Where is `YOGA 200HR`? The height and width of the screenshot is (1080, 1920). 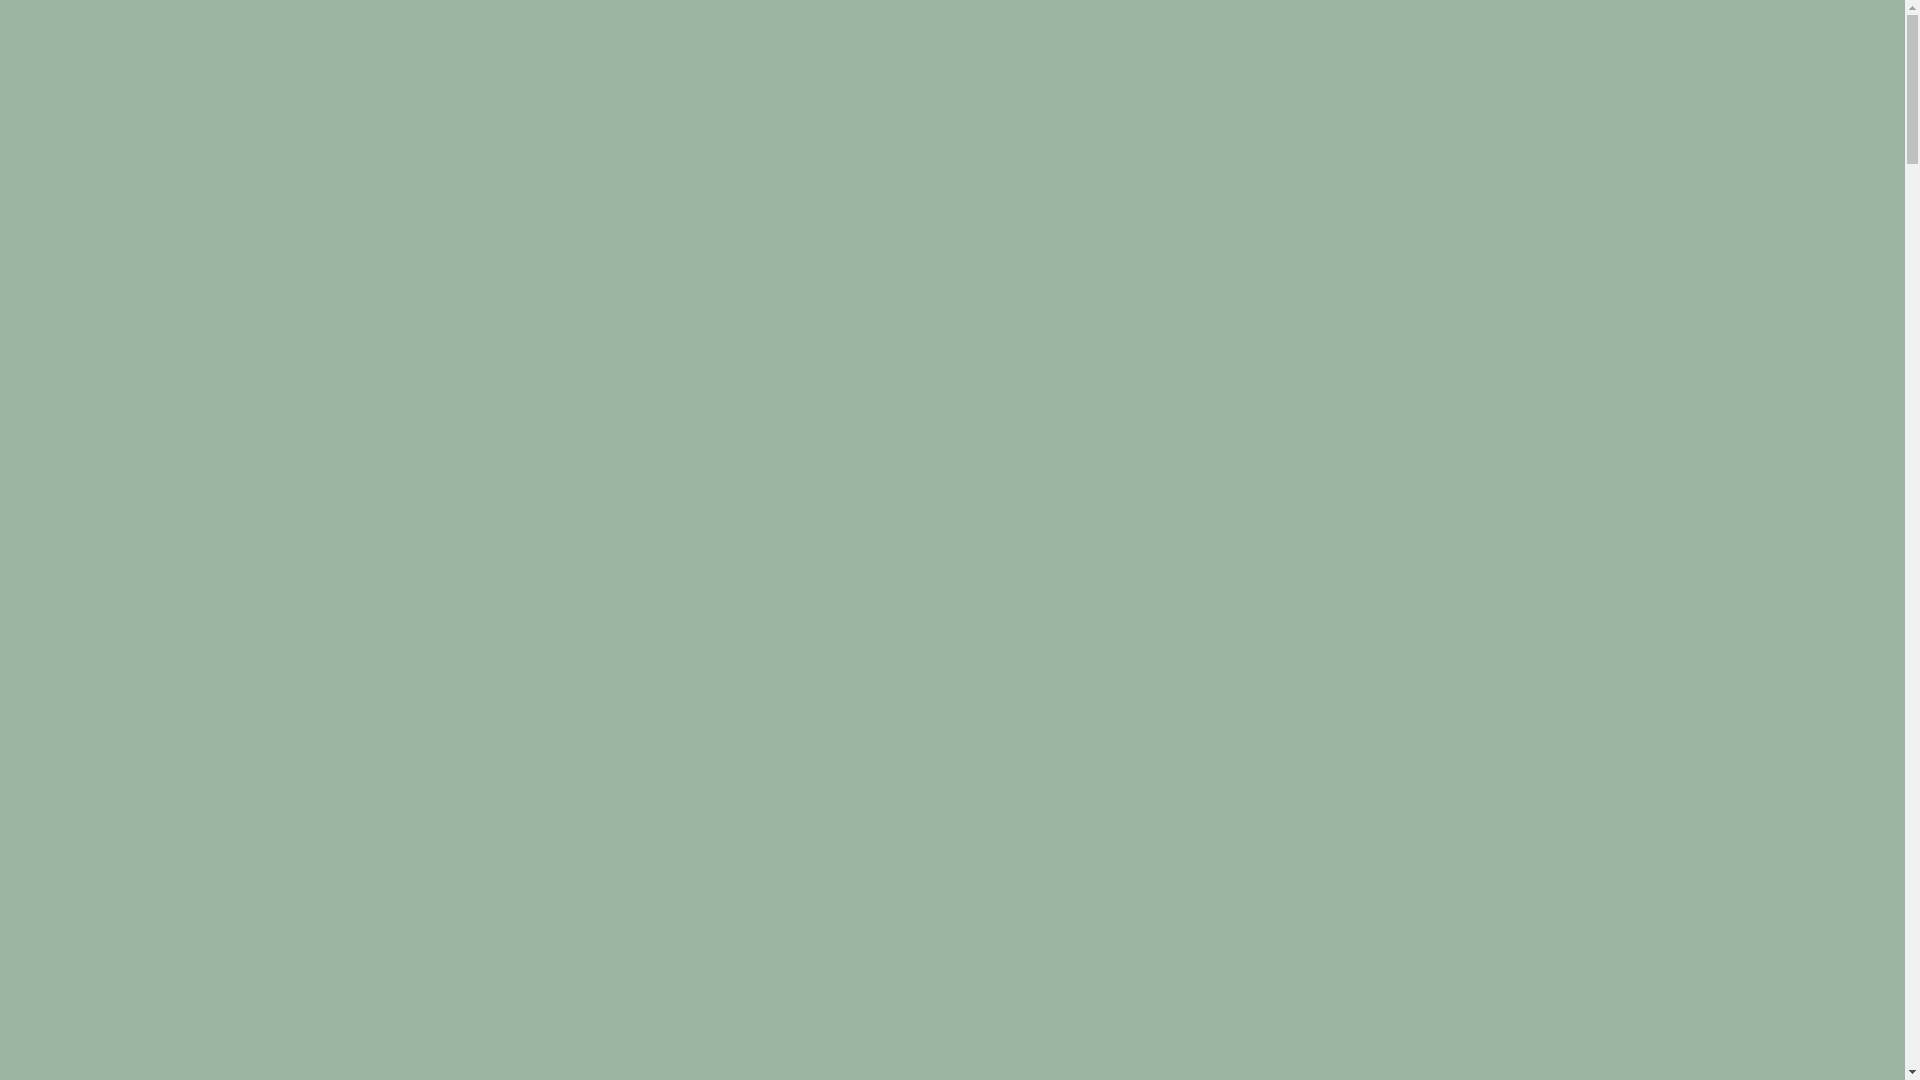
YOGA 200HR is located at coordinates (441, 78).